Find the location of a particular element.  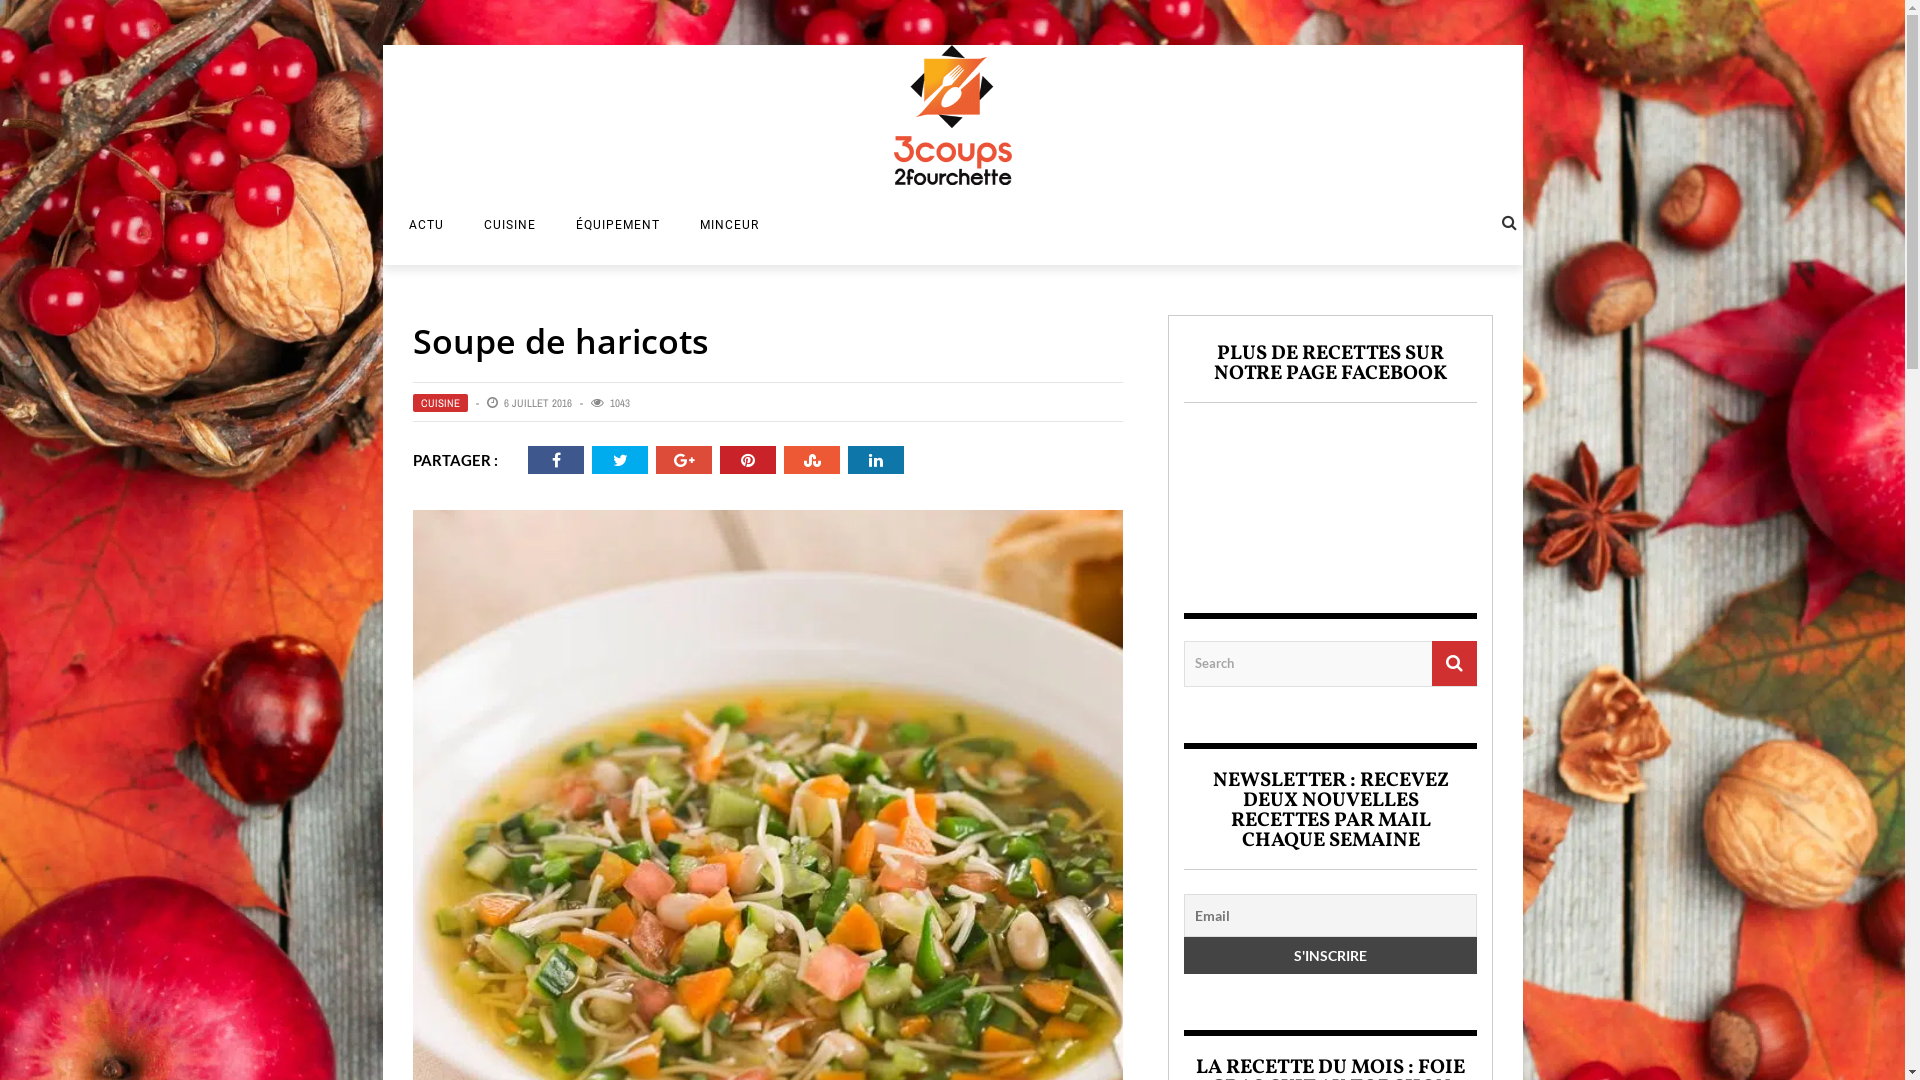

CUISINE is located at coordinates (440, 403).